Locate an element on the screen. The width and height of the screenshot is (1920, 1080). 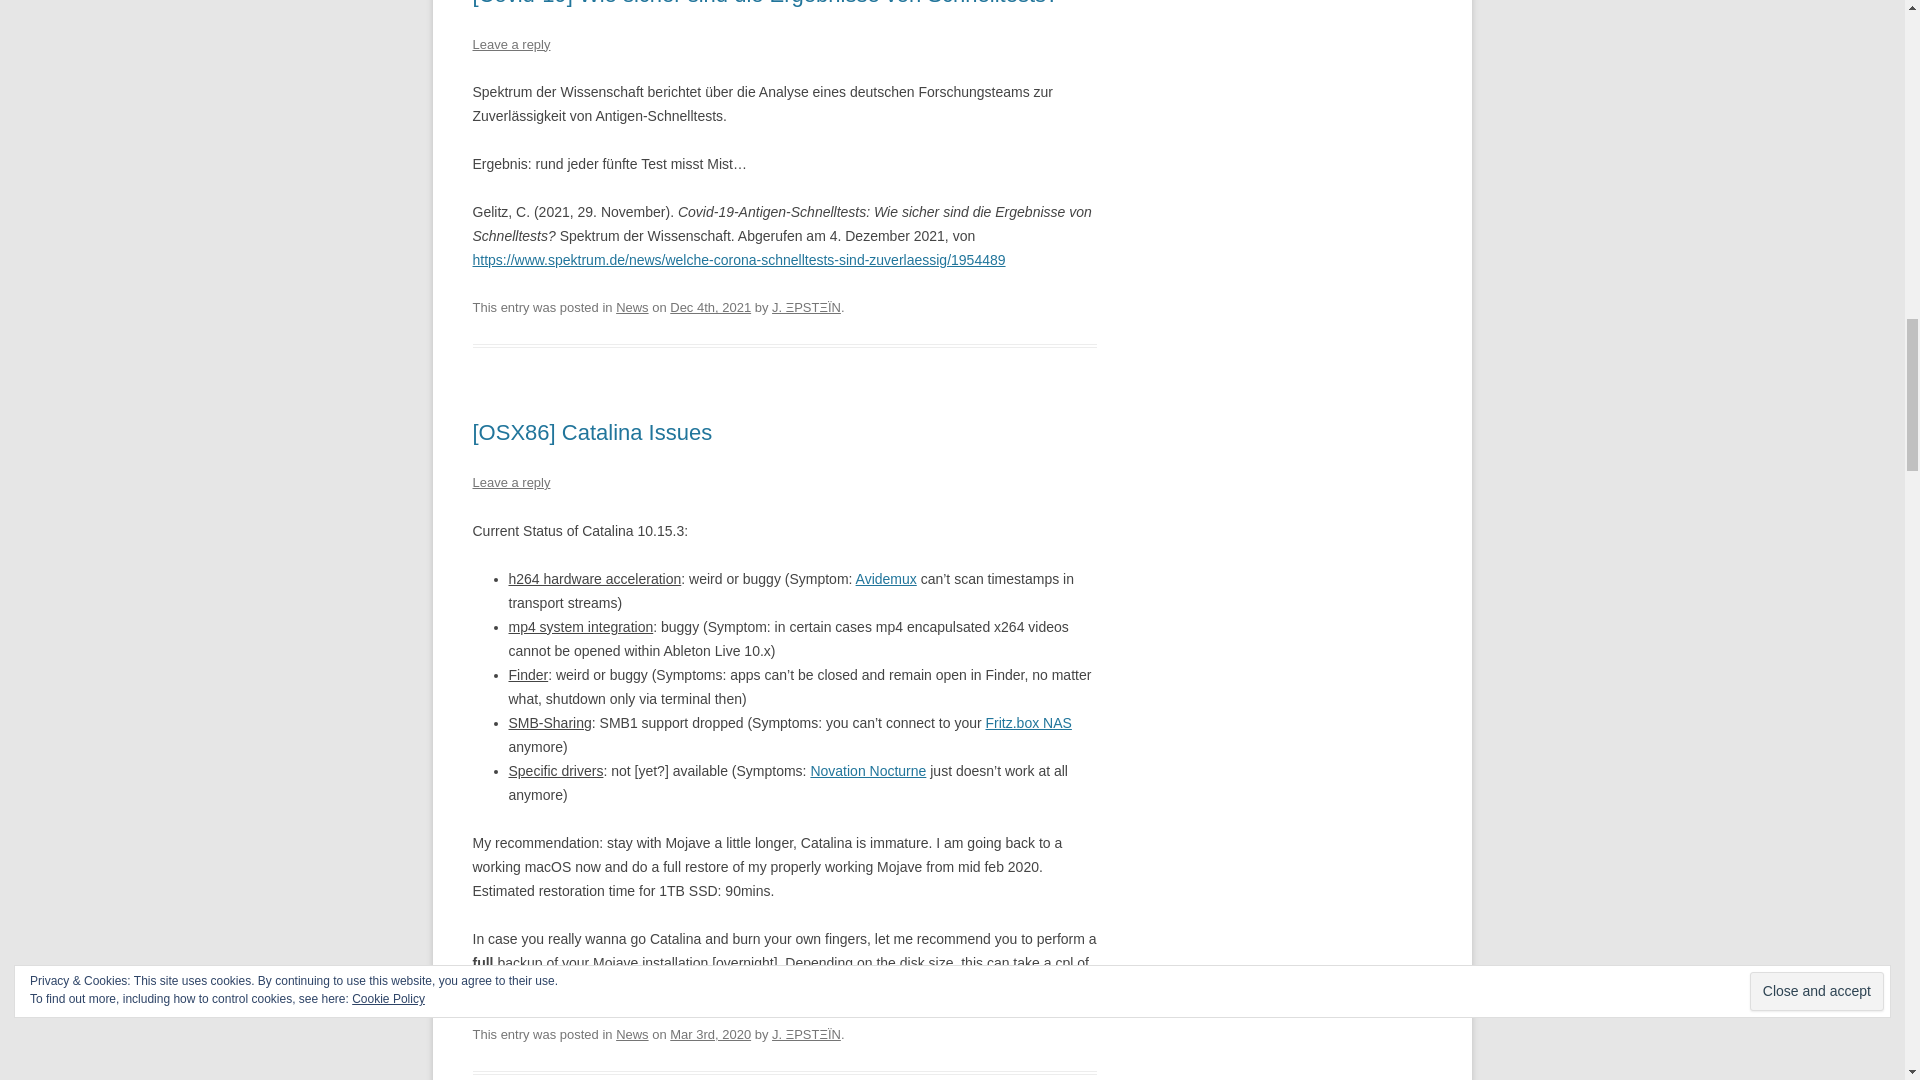
News is located at coordinates (632, 1034).